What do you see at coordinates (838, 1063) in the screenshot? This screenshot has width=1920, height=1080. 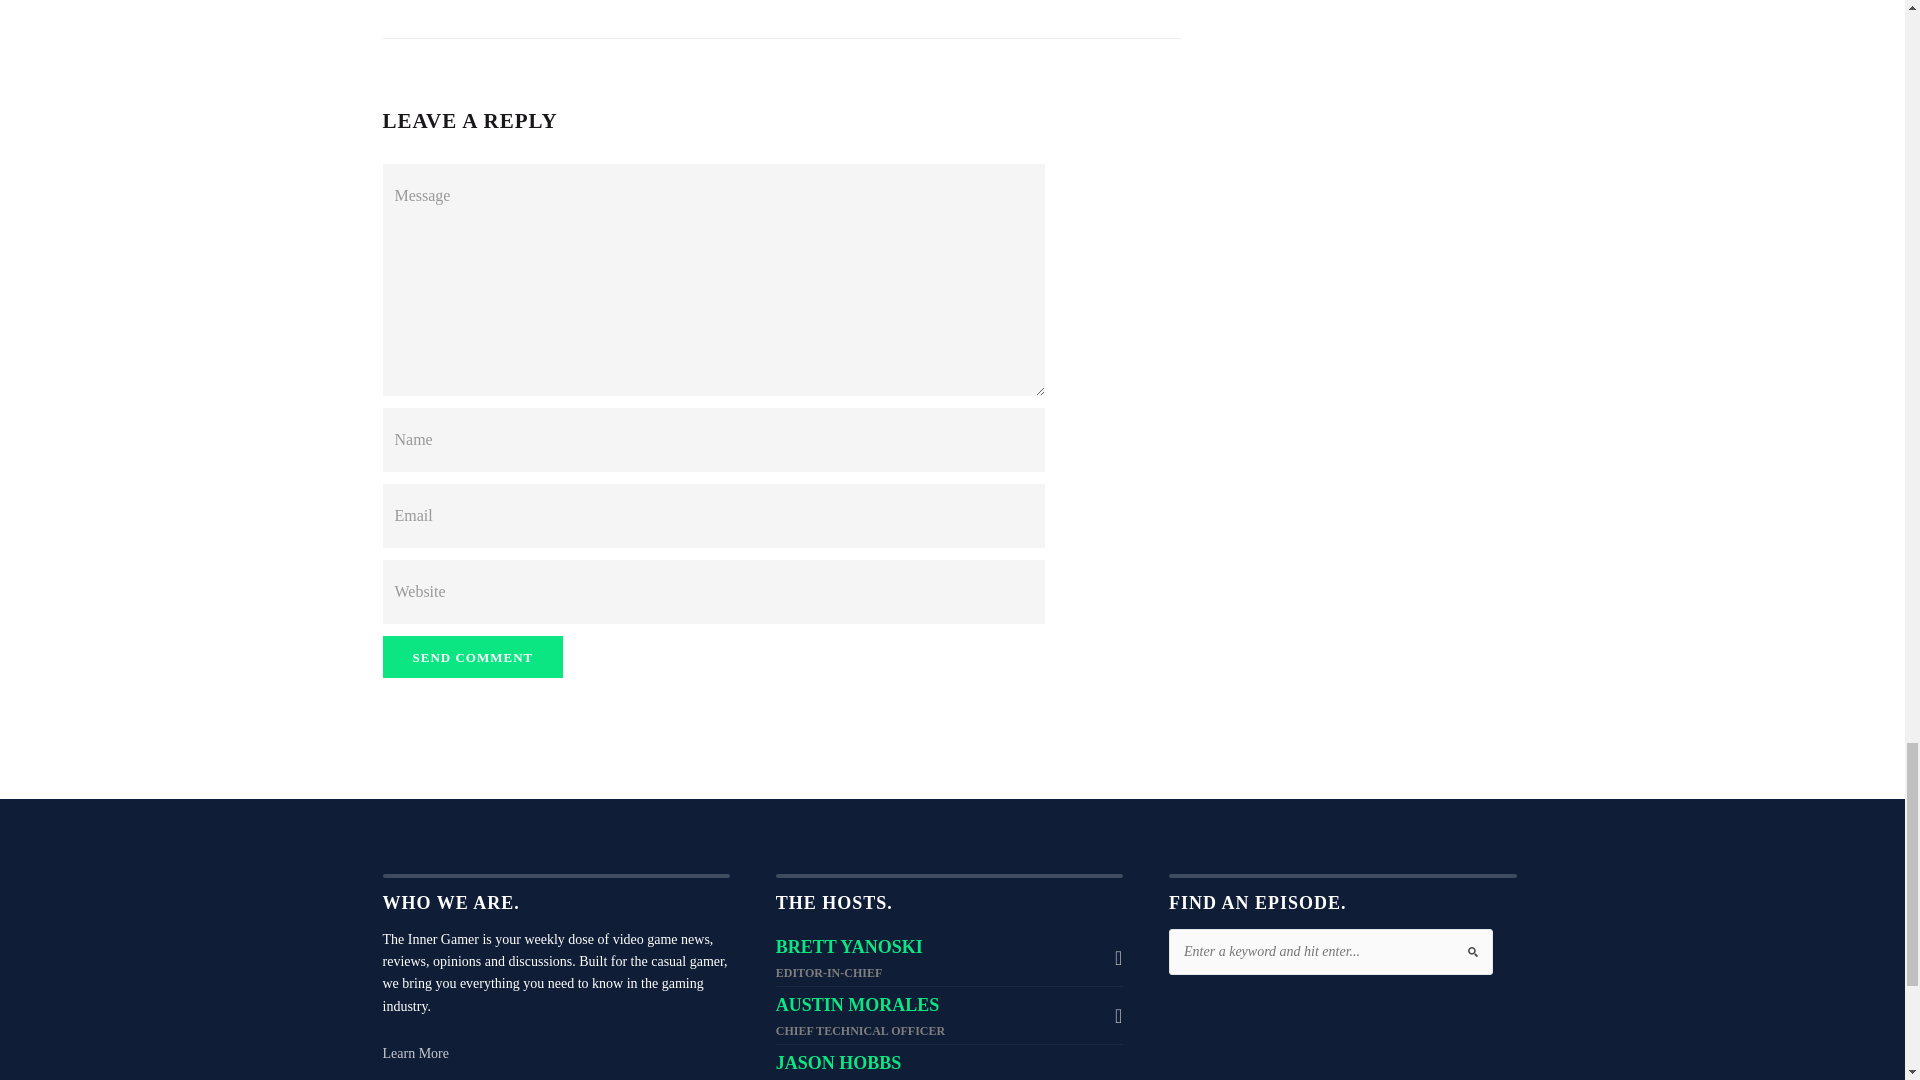 I see `JASON HOBBS` at bounding box center [838, 1063].